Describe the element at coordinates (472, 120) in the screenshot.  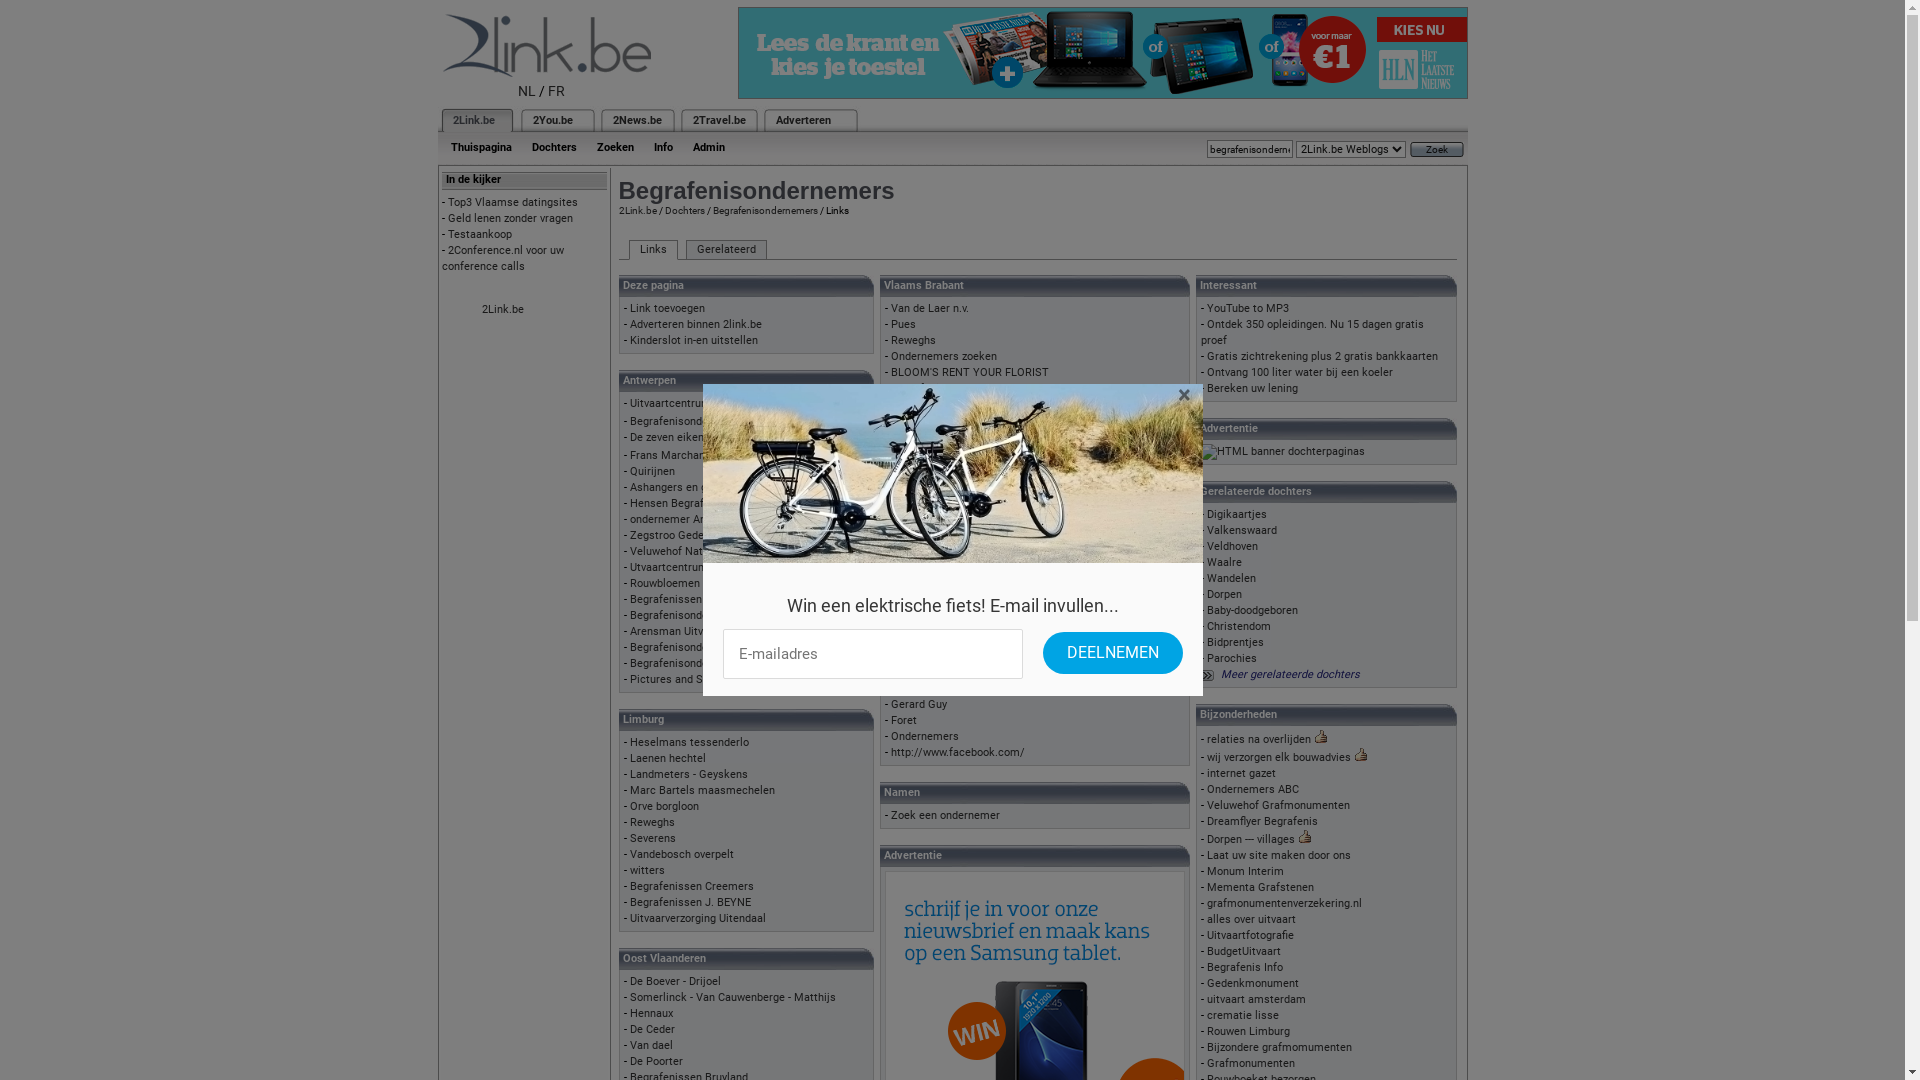
I see `2Link.be` at that location.